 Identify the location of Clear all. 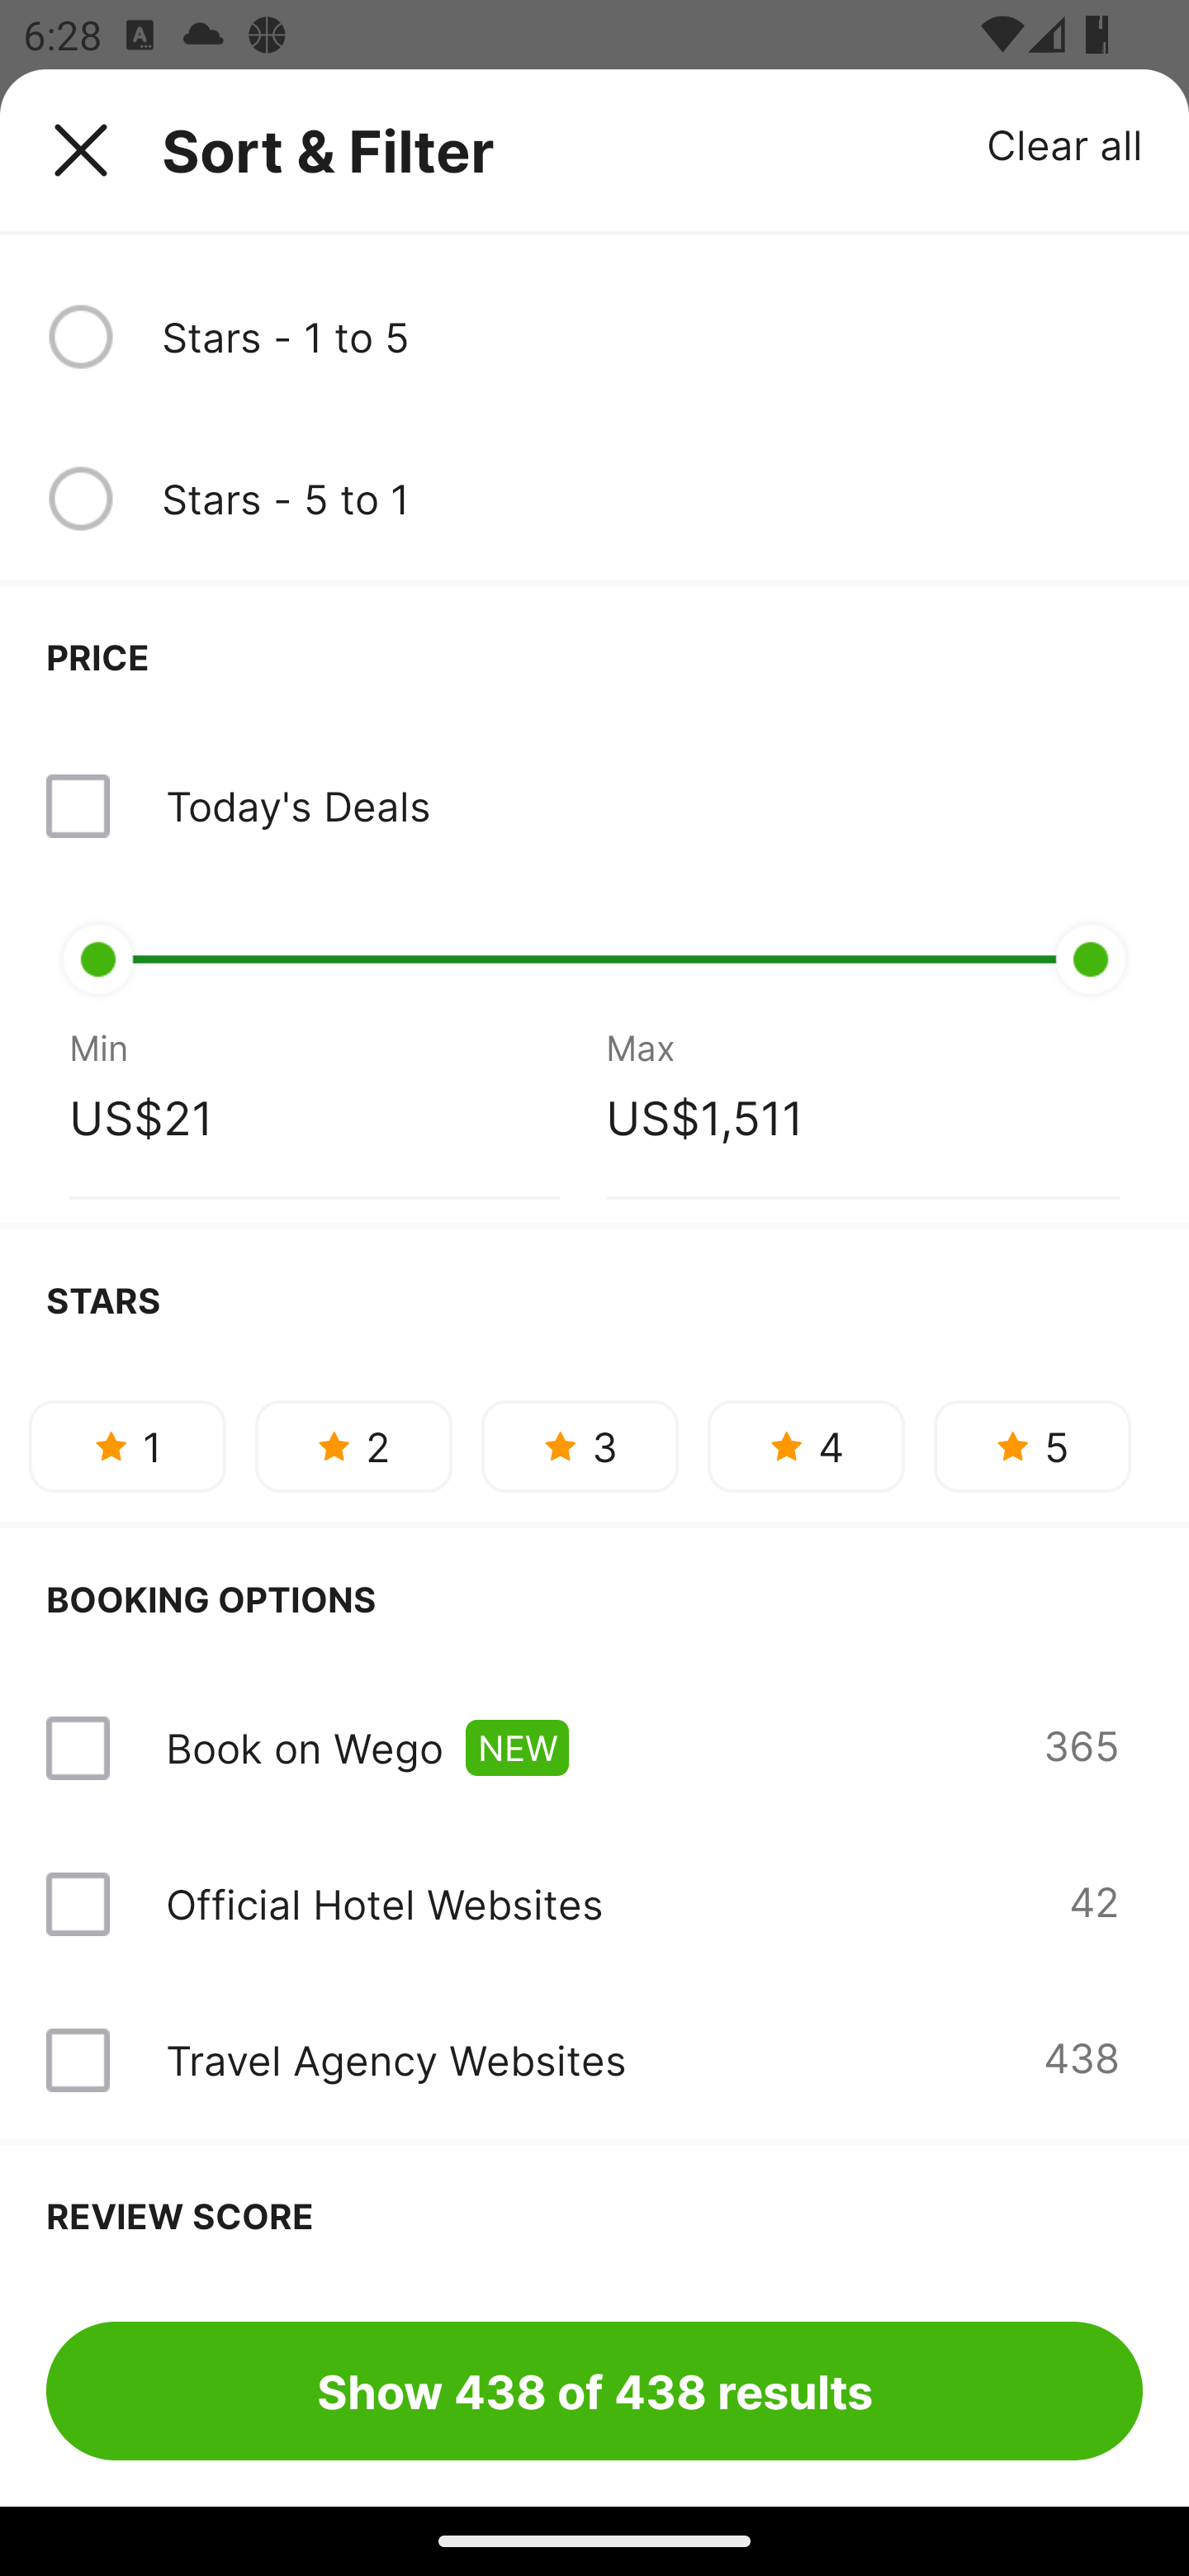
(1065, 144).